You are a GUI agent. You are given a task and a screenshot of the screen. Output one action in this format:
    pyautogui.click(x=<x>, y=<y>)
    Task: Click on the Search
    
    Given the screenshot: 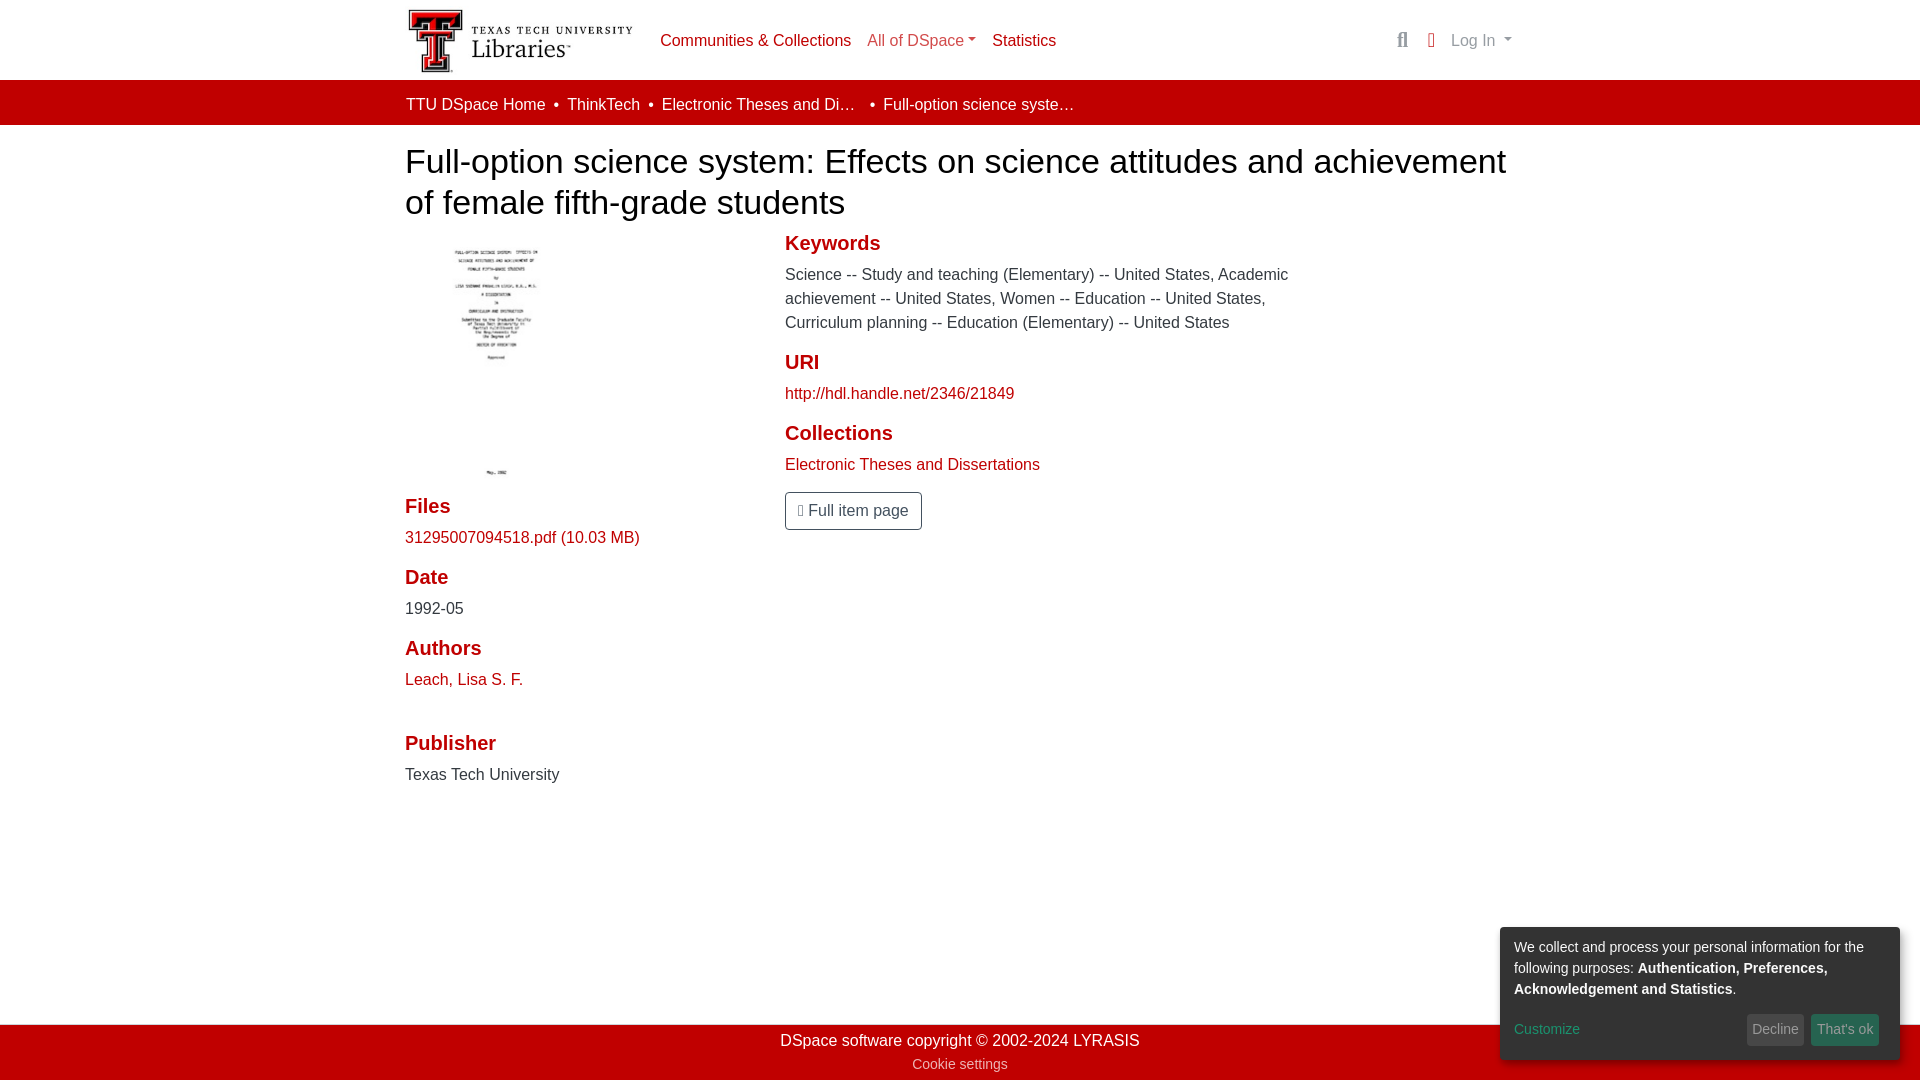 What is the action you would take?
    pyautogui.click(x=1402, y=40)
    